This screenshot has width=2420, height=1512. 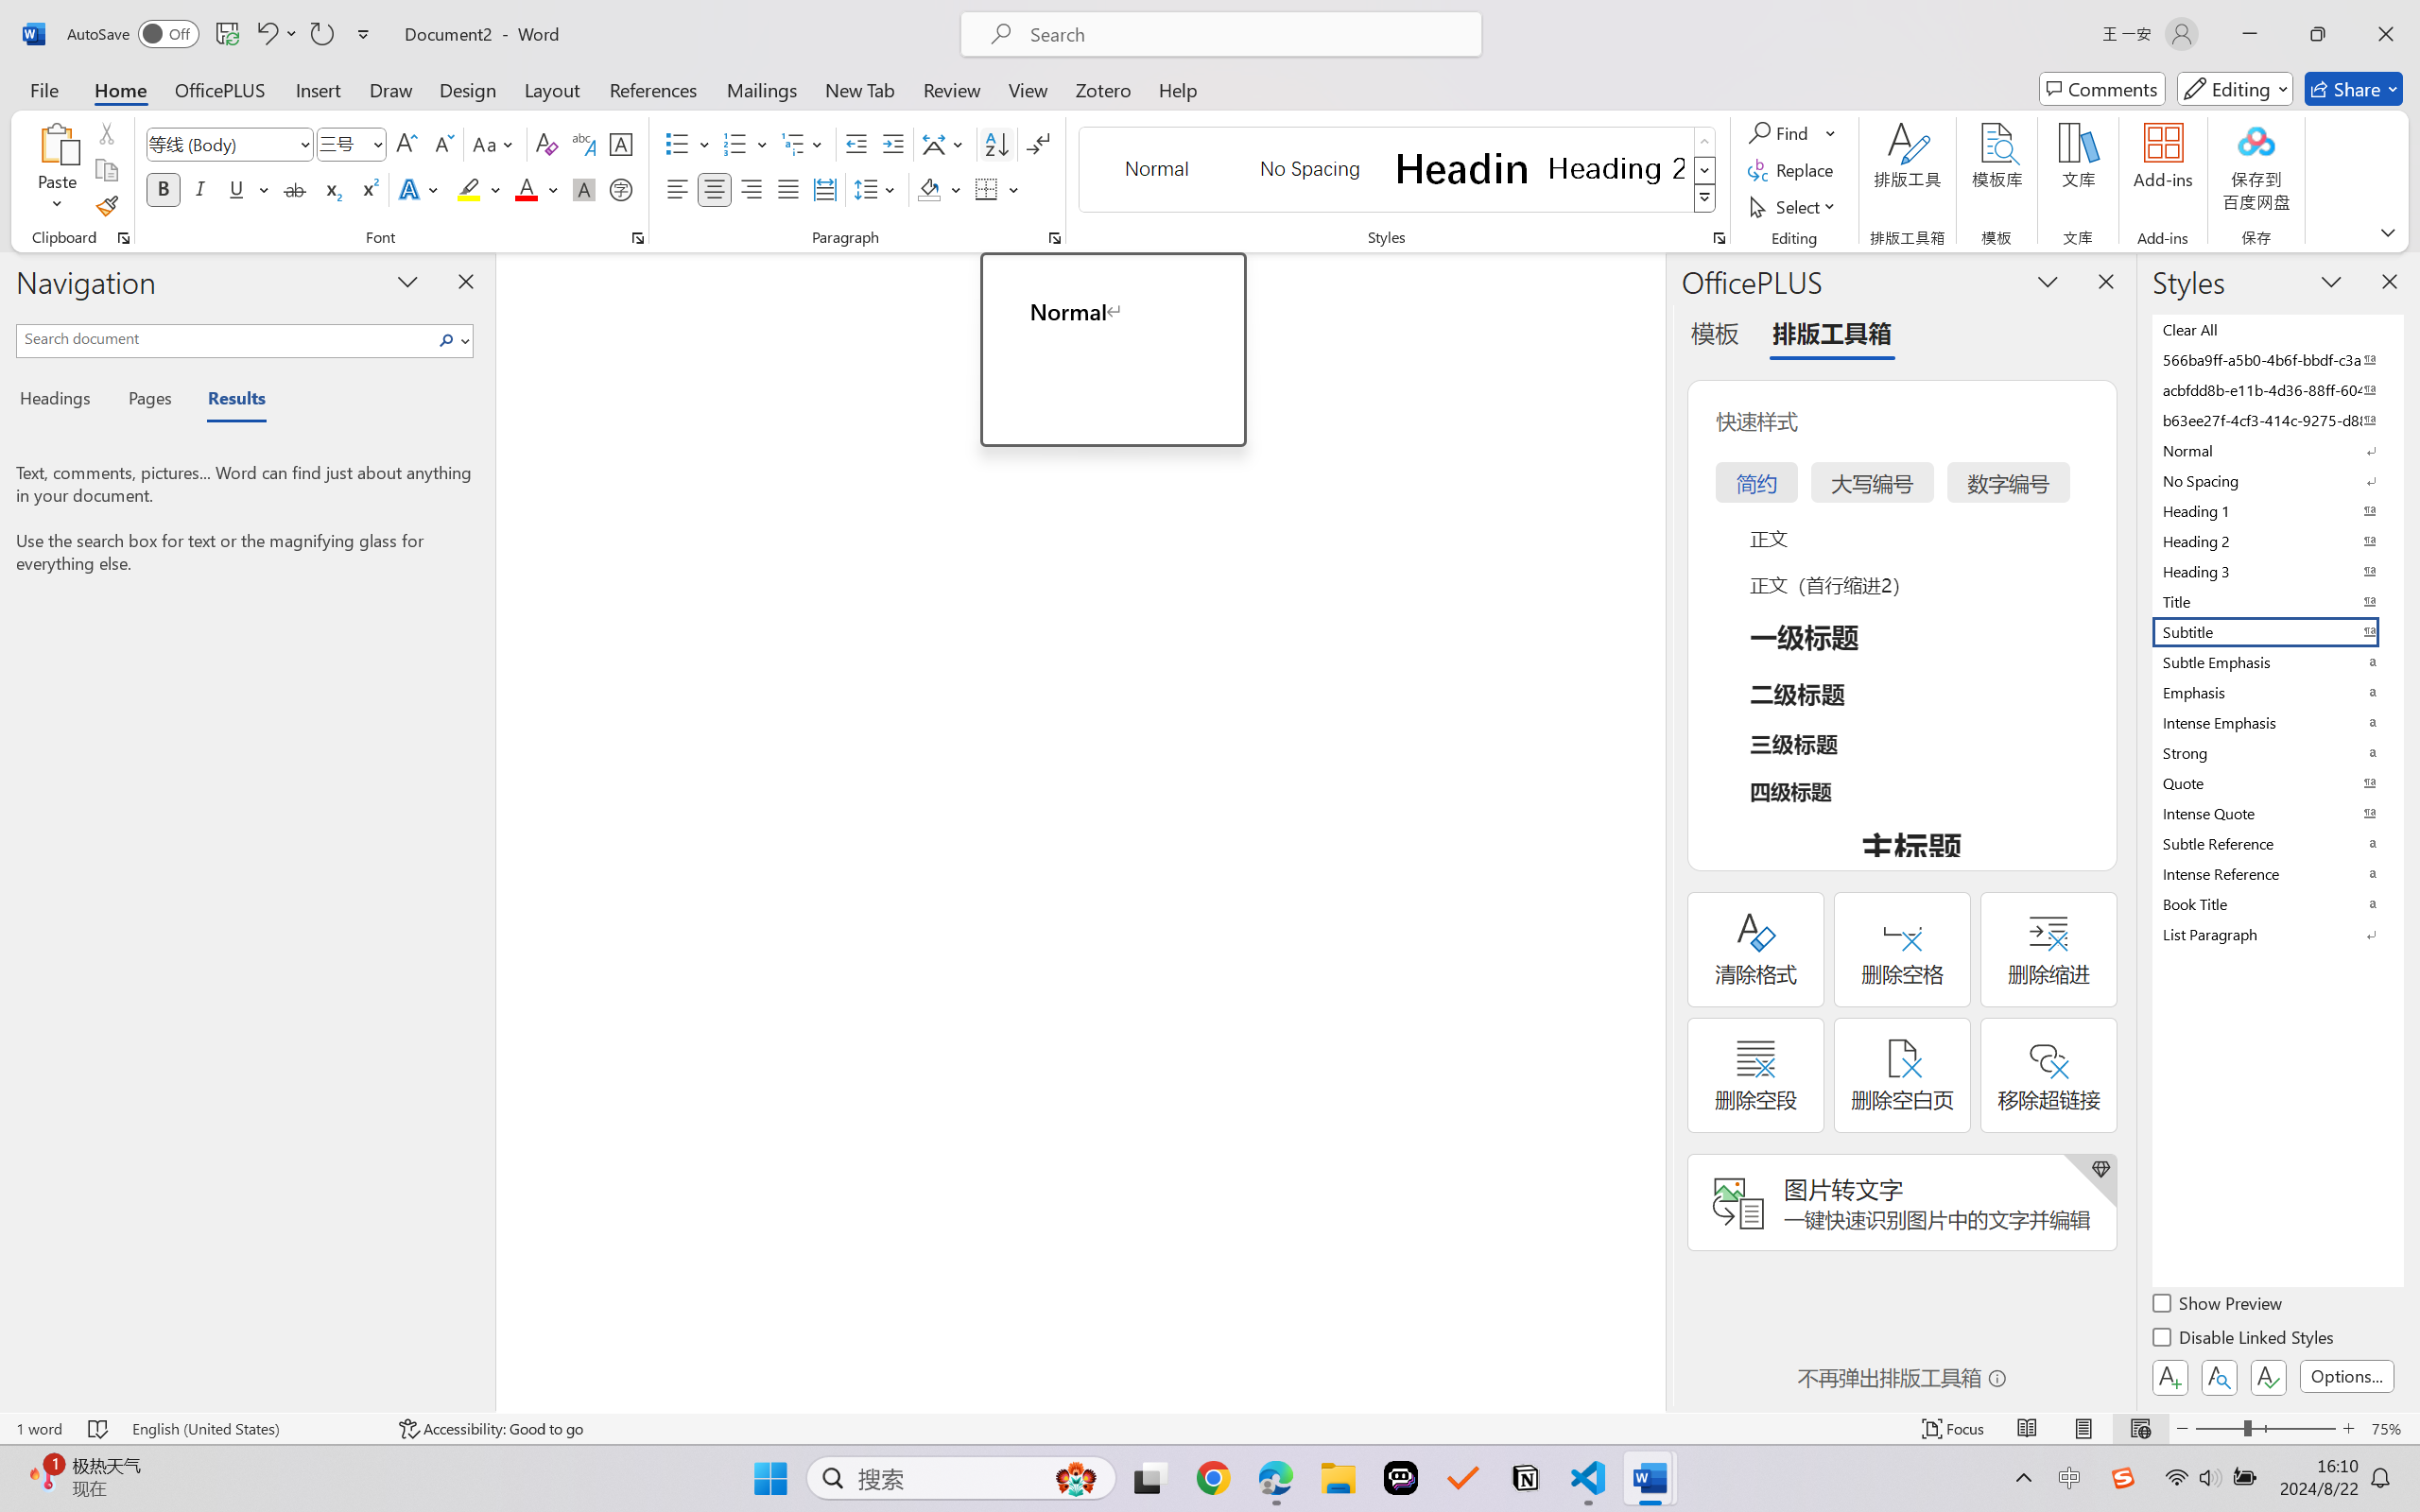 I want to click on Asian Layout, so click(x=945, y=144).